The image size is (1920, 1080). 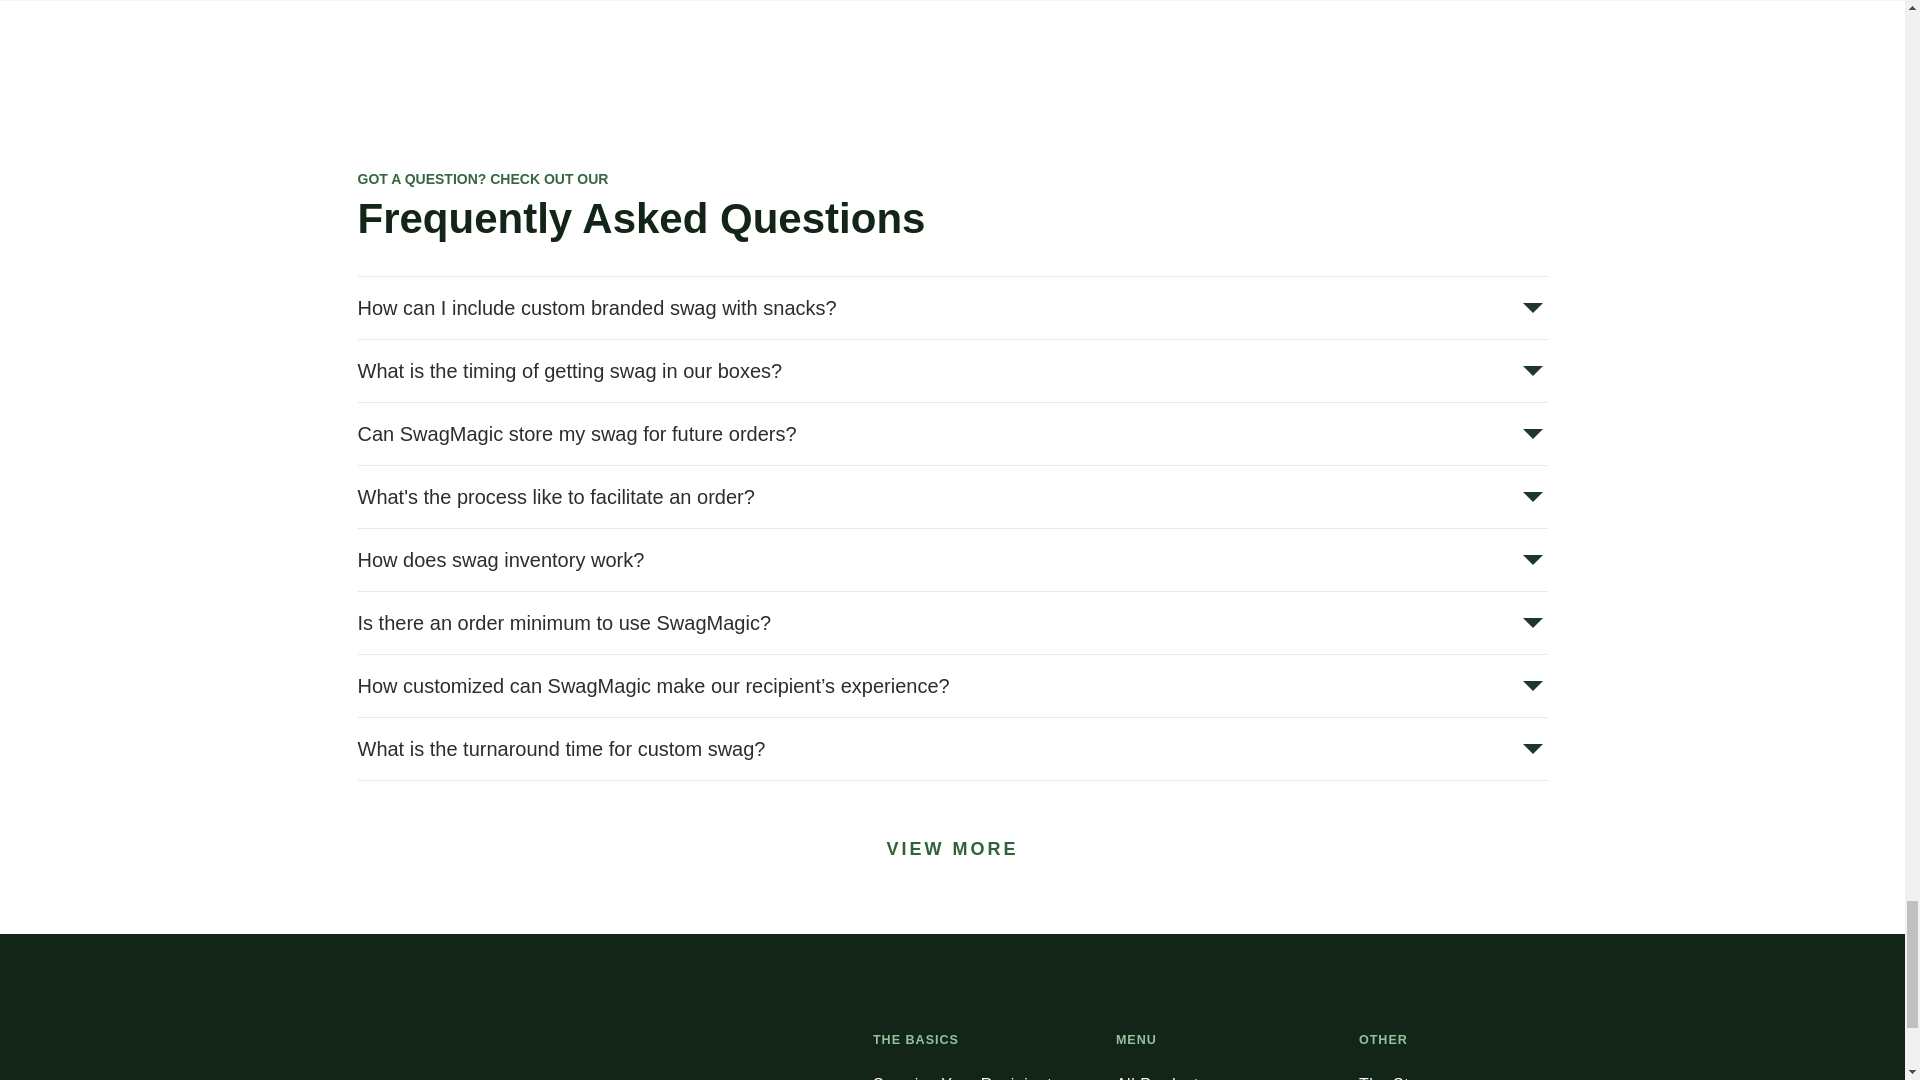 What do you see at coordinates (952, 370) in the screenshot?
I see `What is the timing of getting swag in our boxes?` at bounding box center [952, 370].